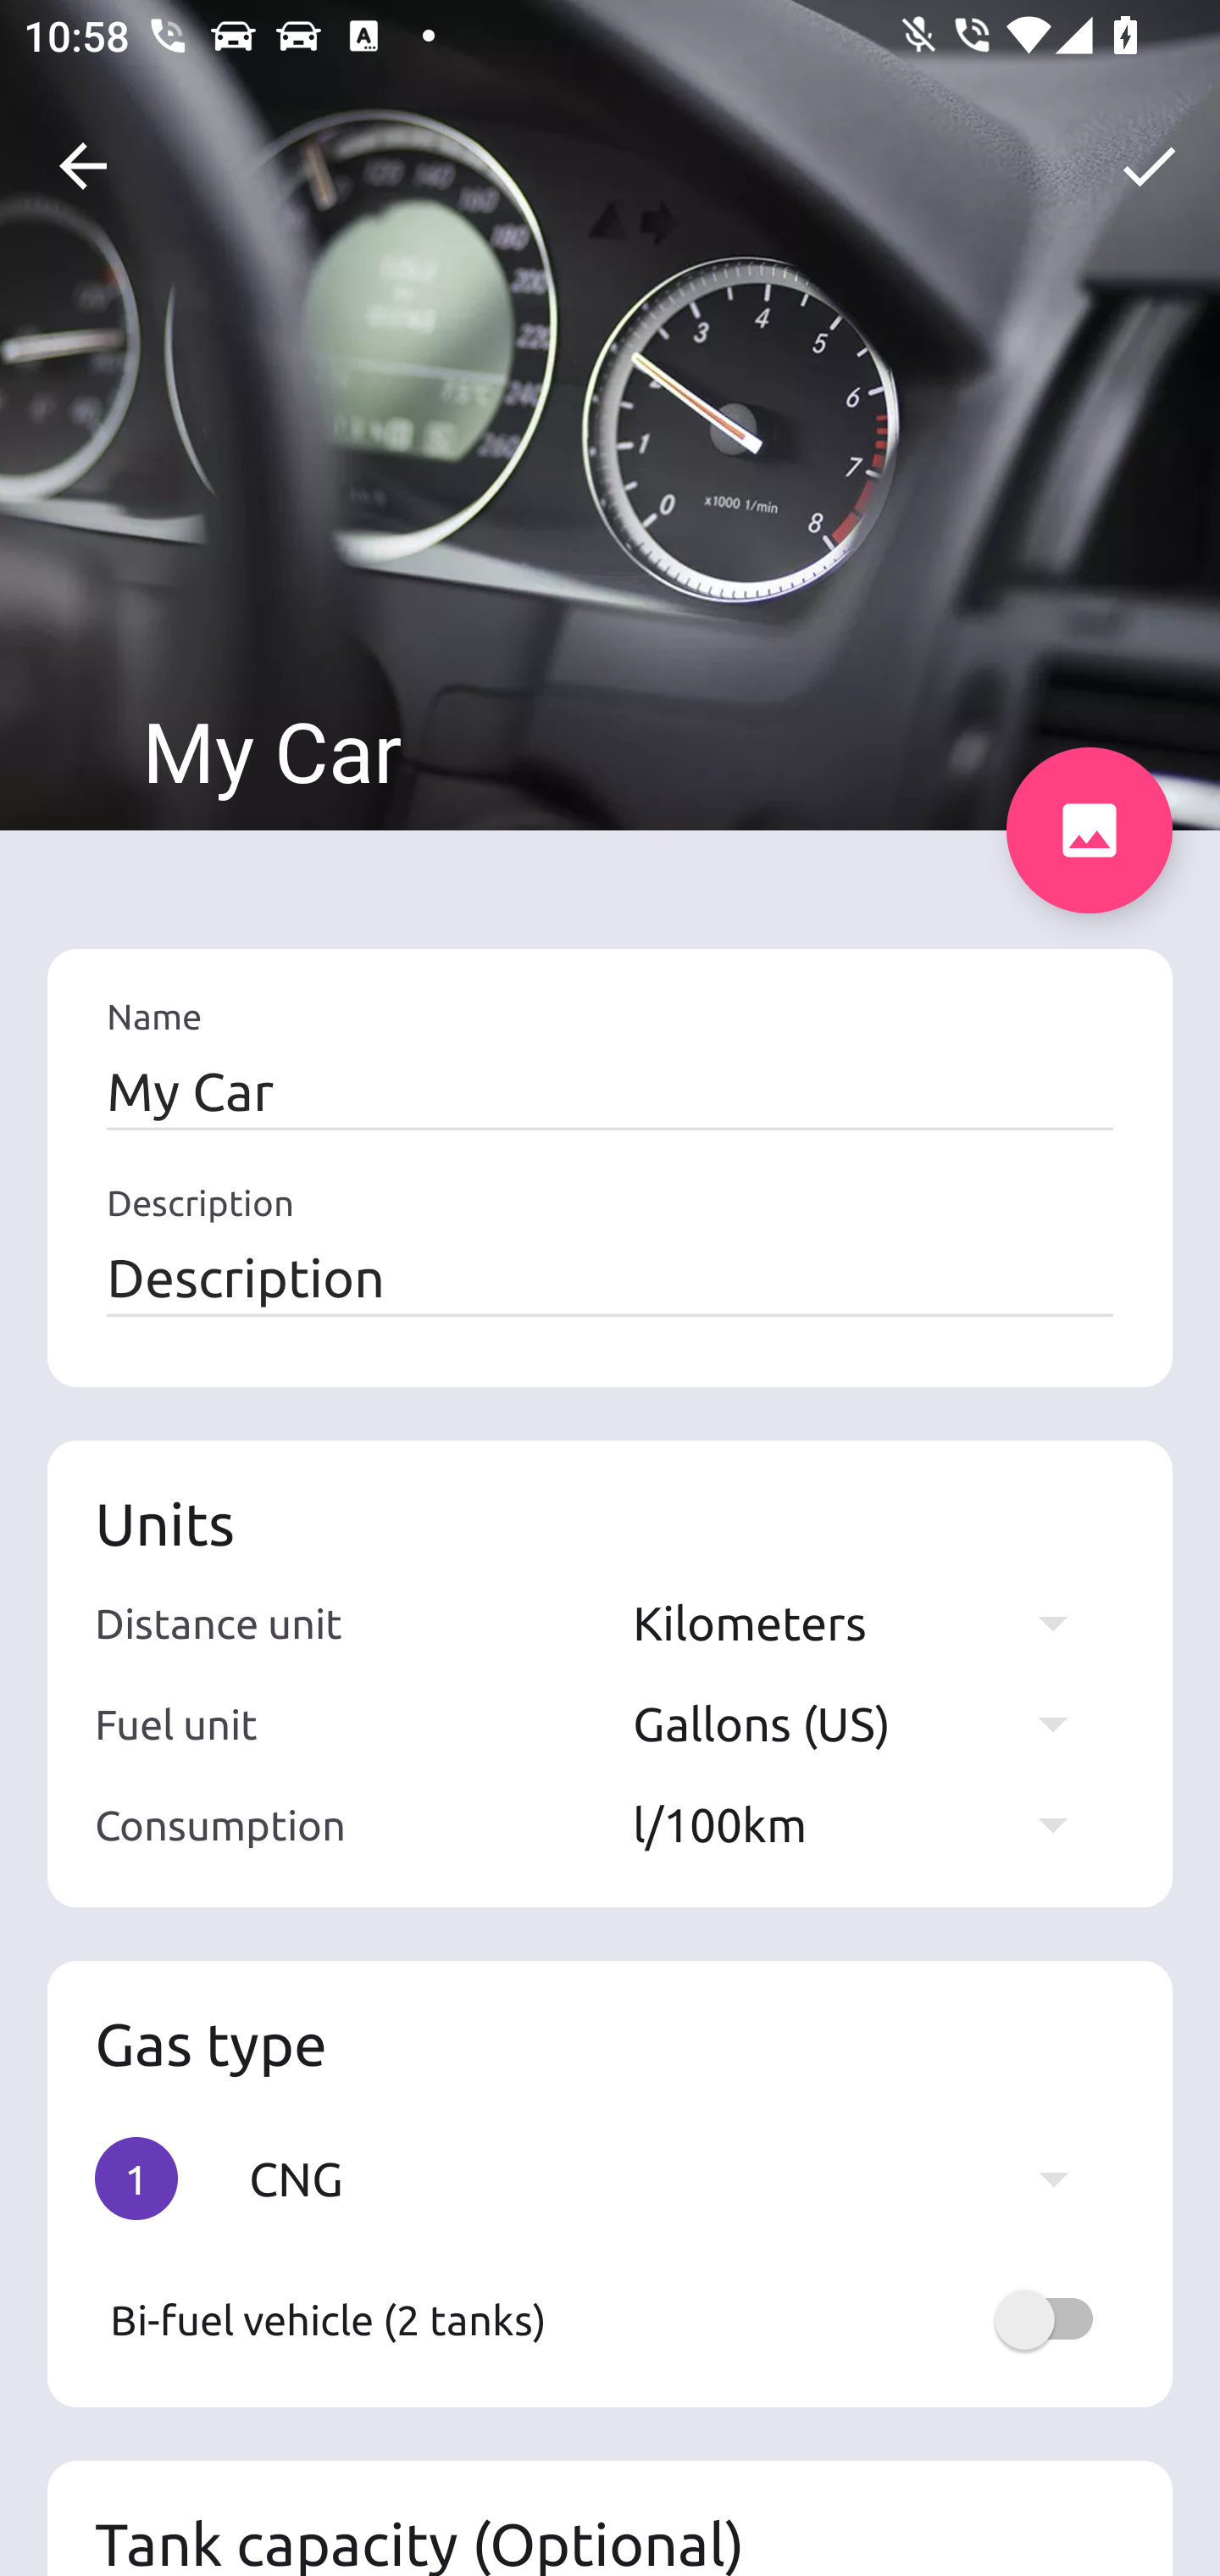 The height and width of the screenshot is (2576, 1220). Describe the element at coordinates (610, 2319) in the screenshot. I see `Bi-fuel vehicle (2 tanks)` at that location.